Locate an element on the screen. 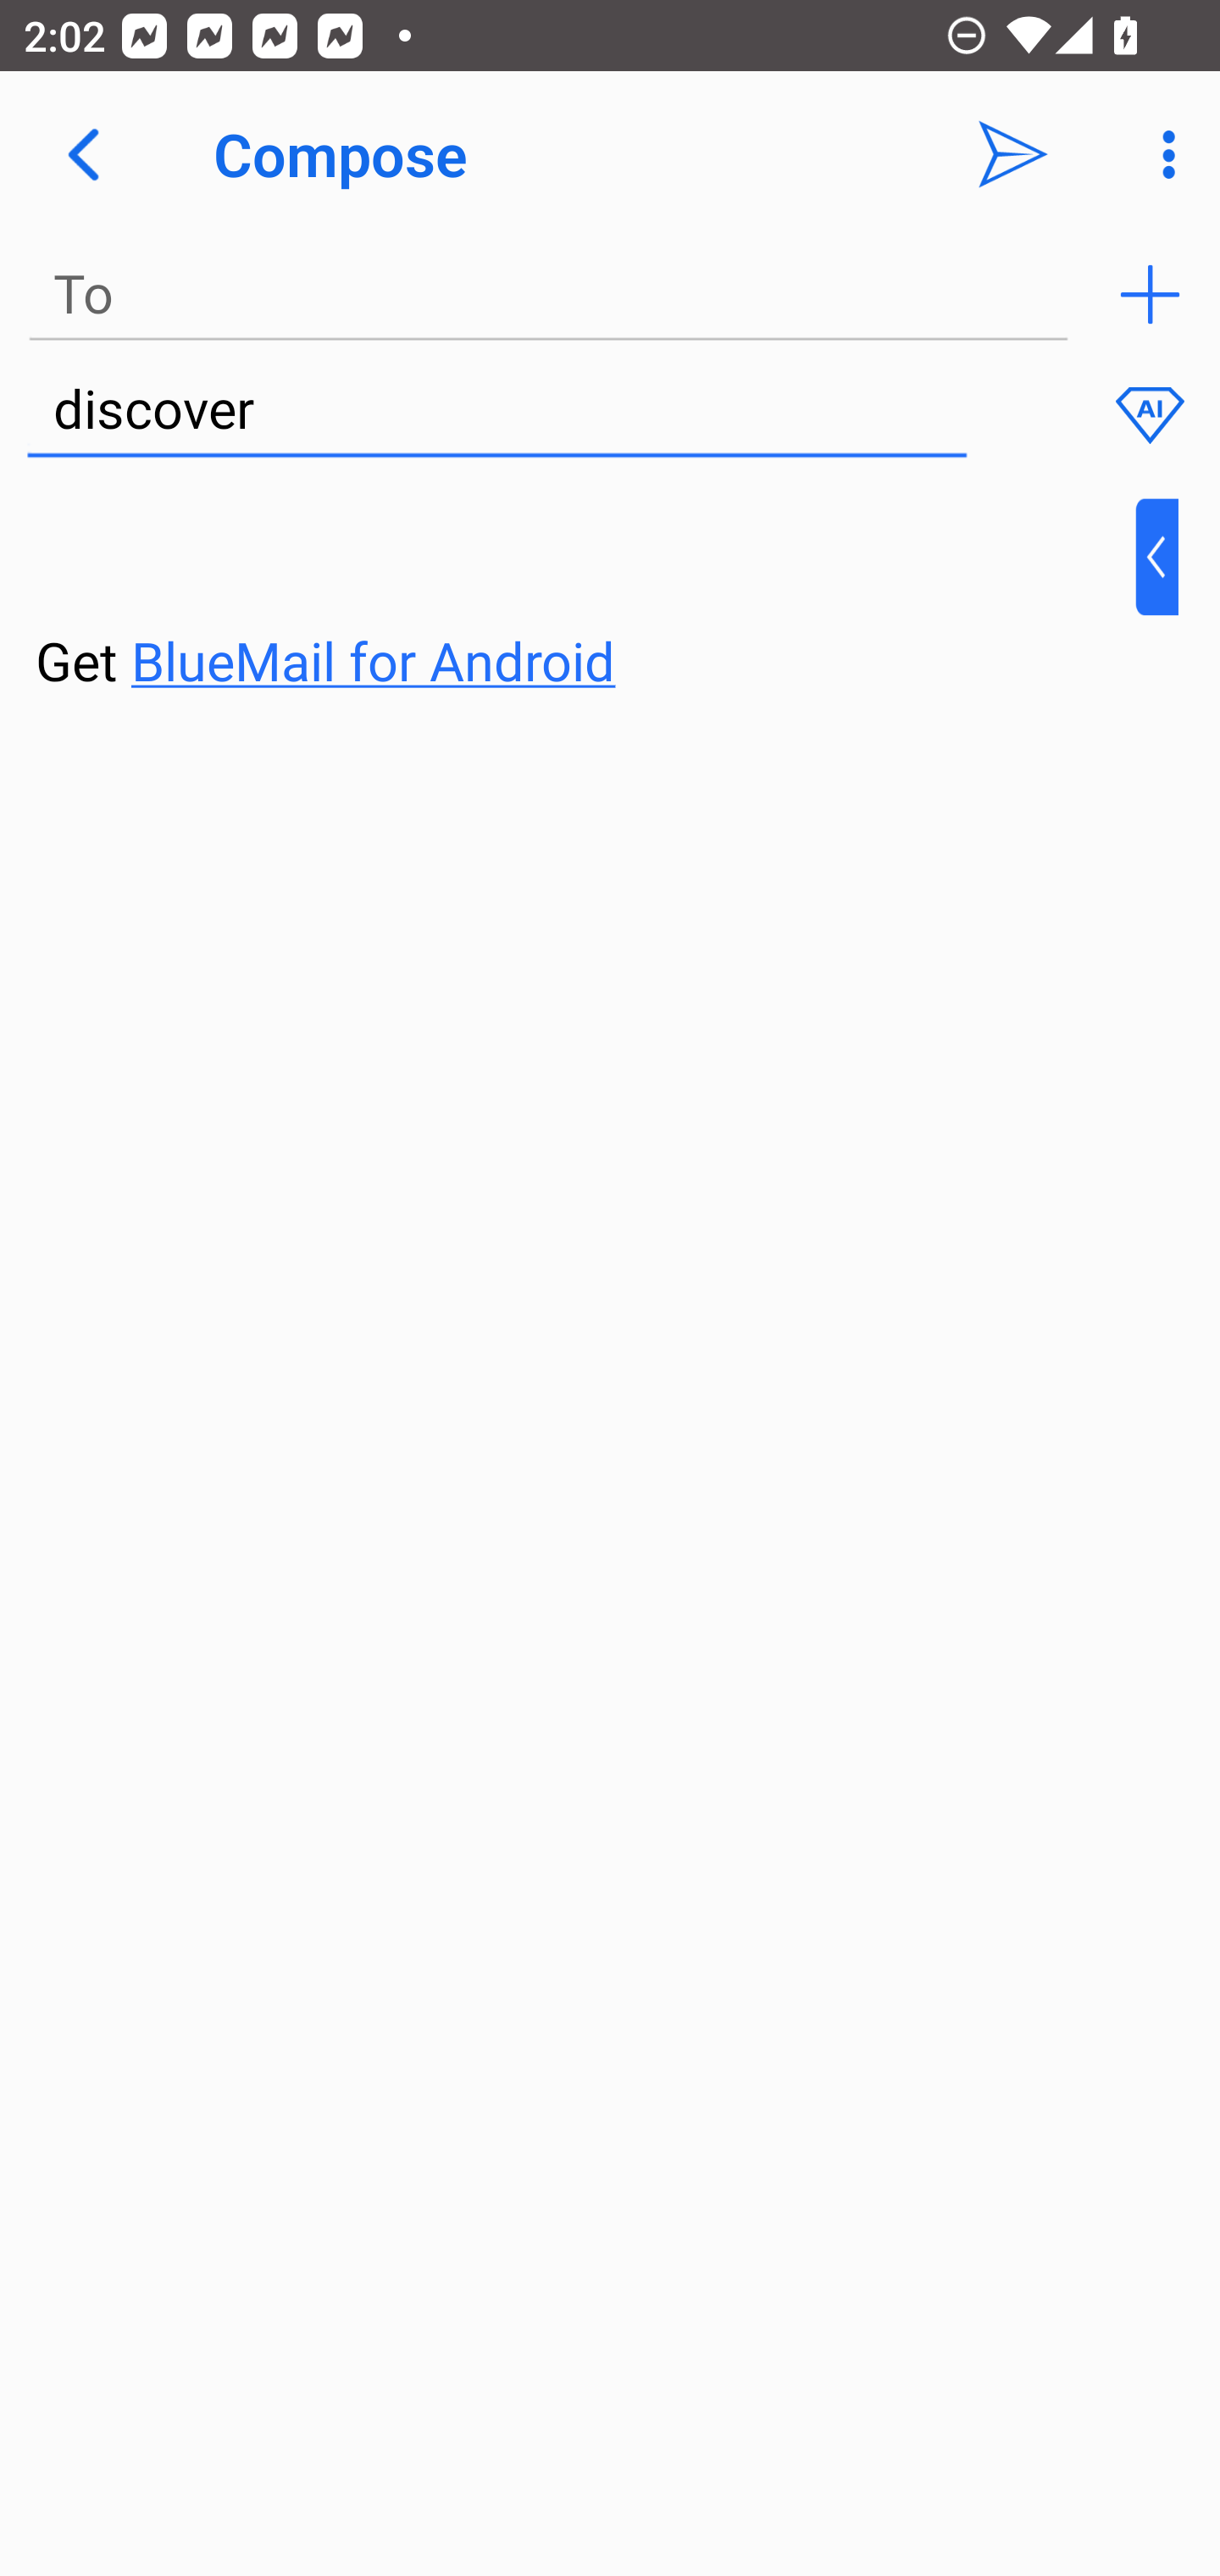 The width and height of the screenshot is (1220, 2576). discover is located at coordinates (496, 410).